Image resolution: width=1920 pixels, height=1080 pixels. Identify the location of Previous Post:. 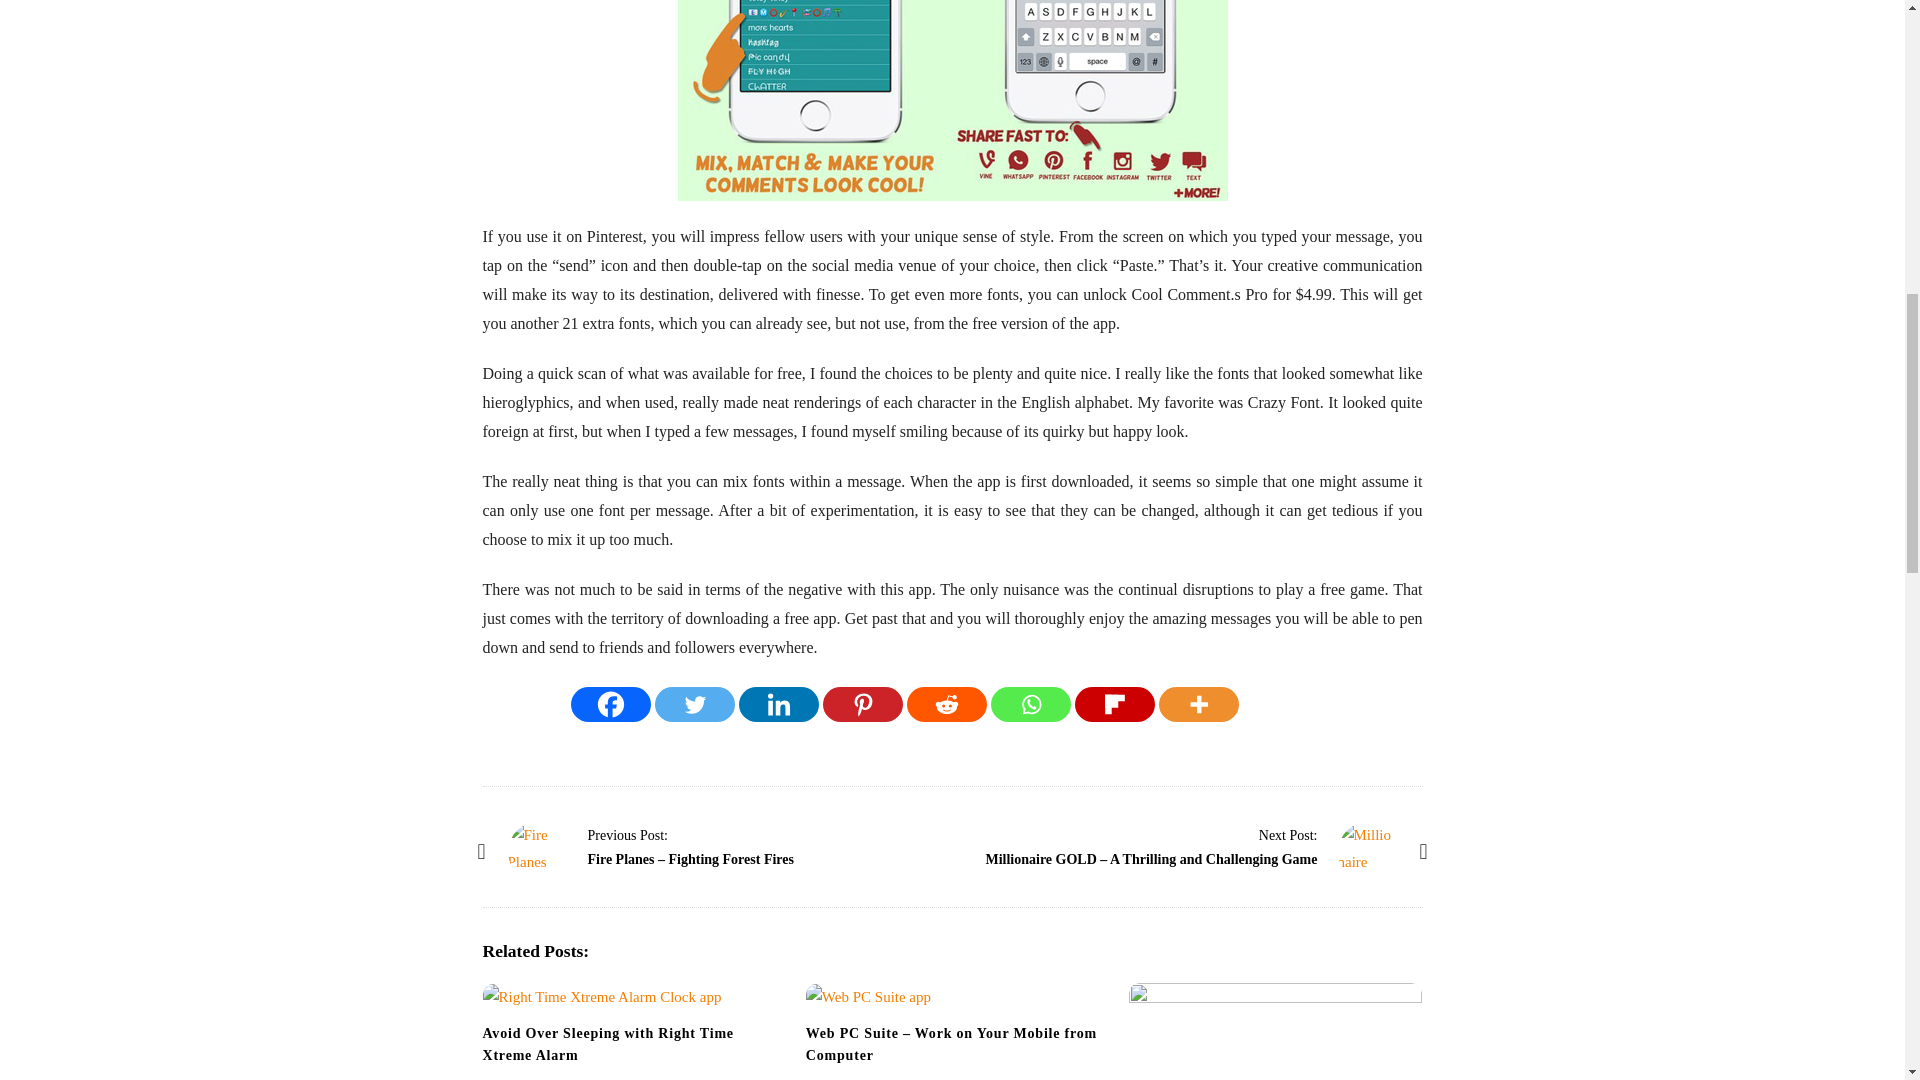
(628, 835).